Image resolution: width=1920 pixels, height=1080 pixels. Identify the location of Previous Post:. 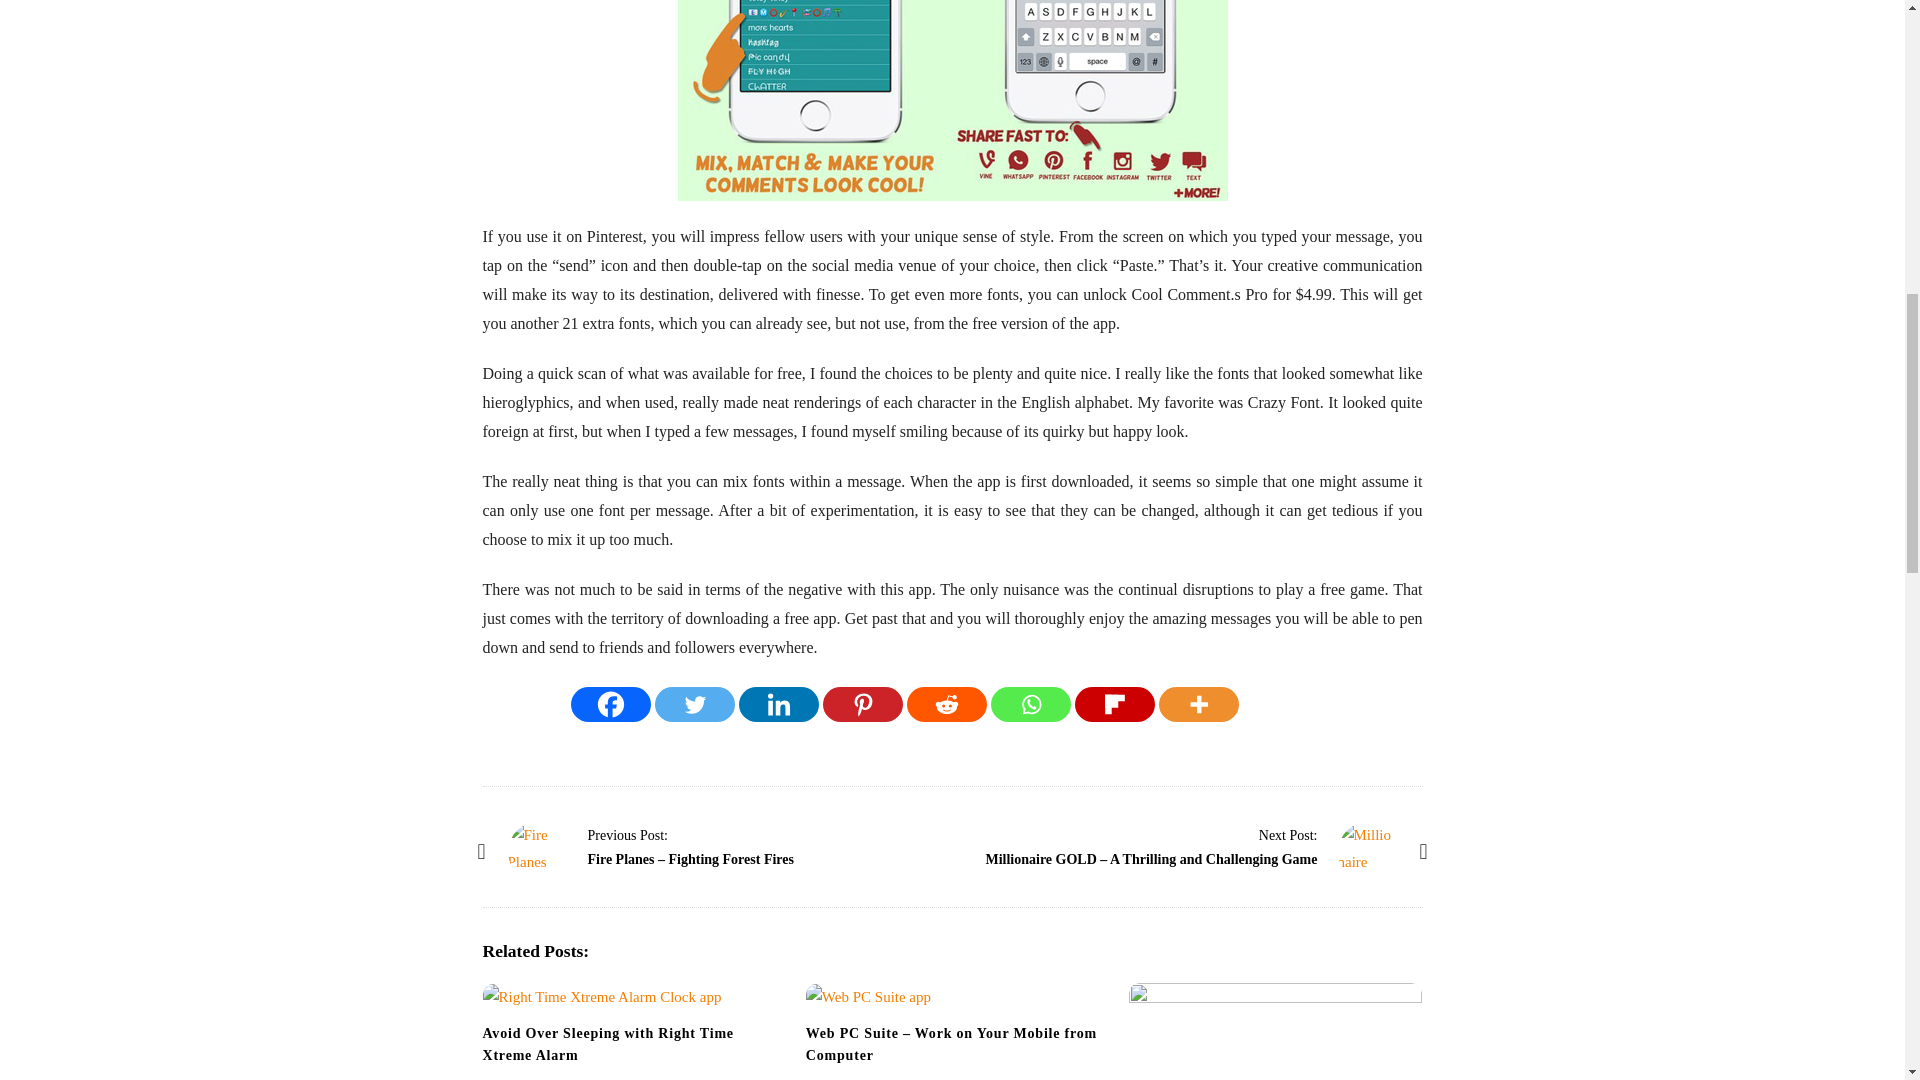
(628, 835).